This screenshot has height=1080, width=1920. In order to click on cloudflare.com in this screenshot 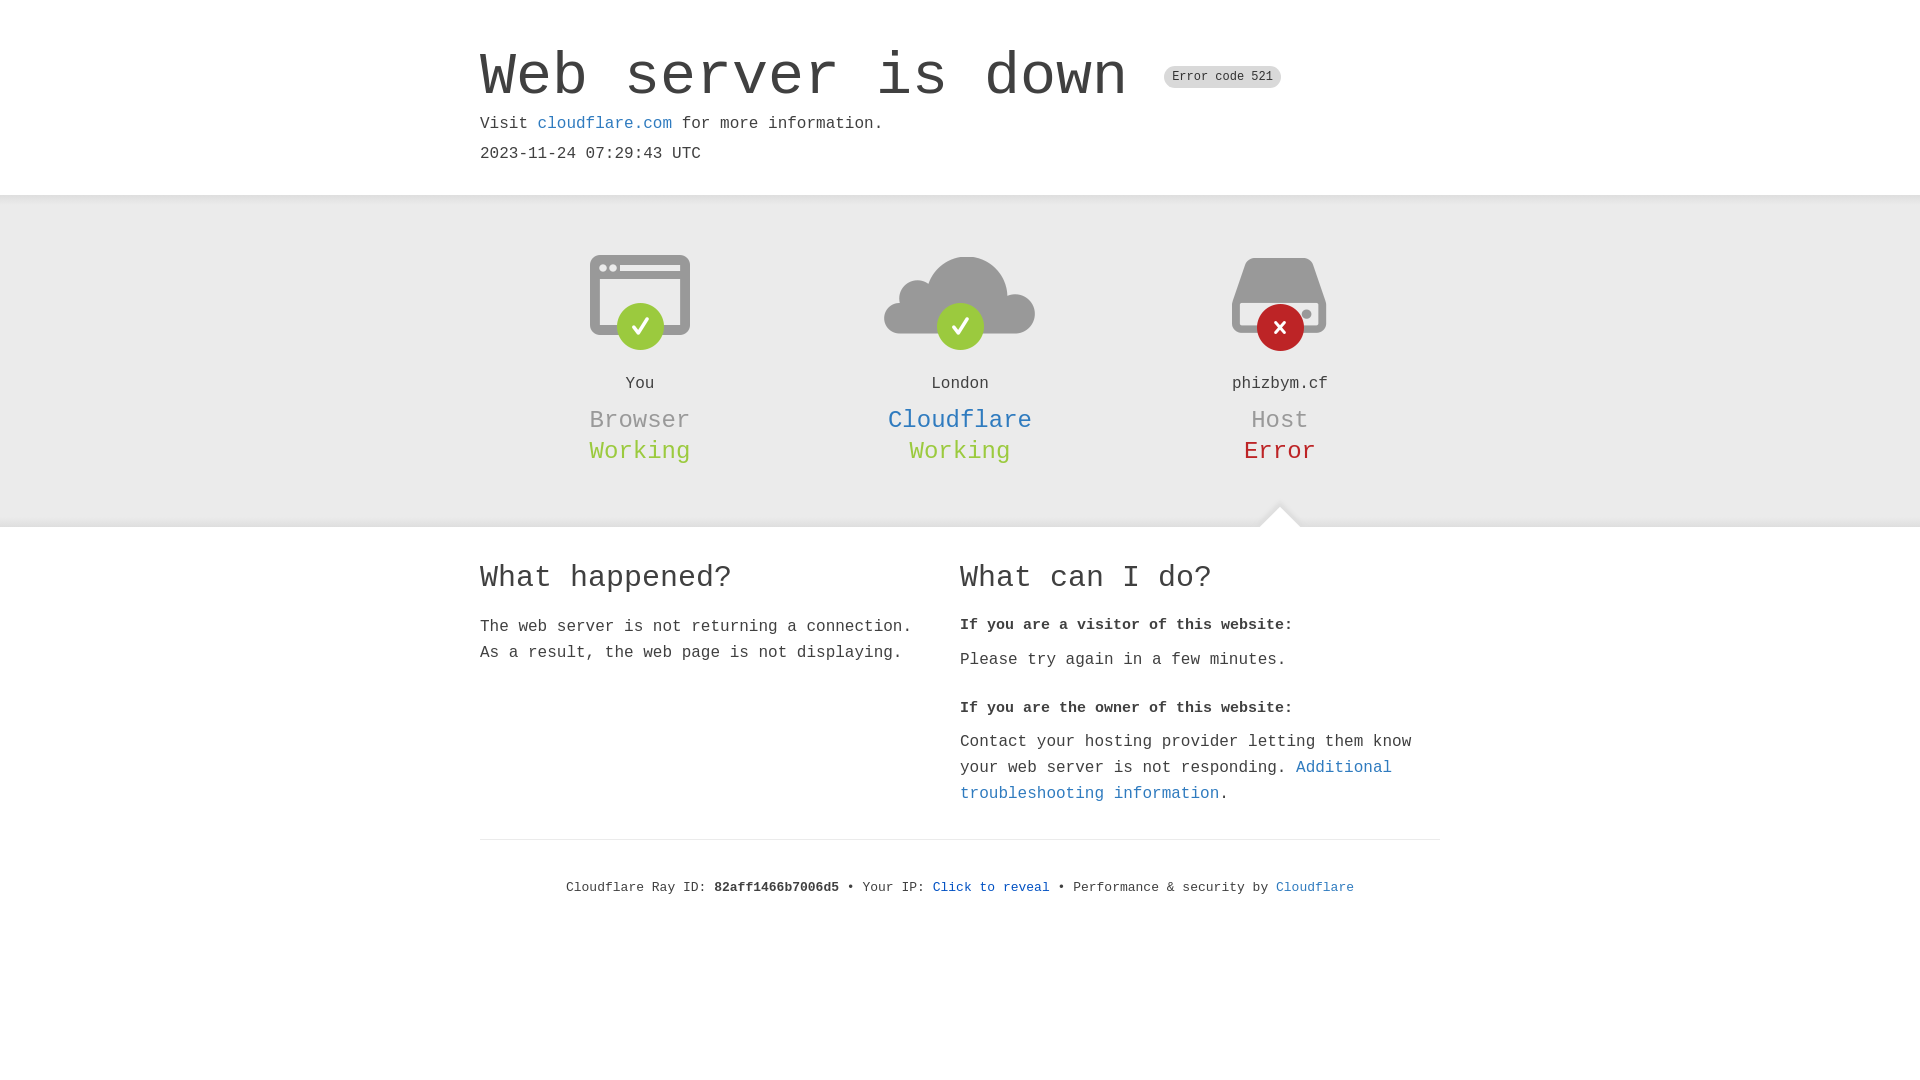, I will do `click(605, 124)`.